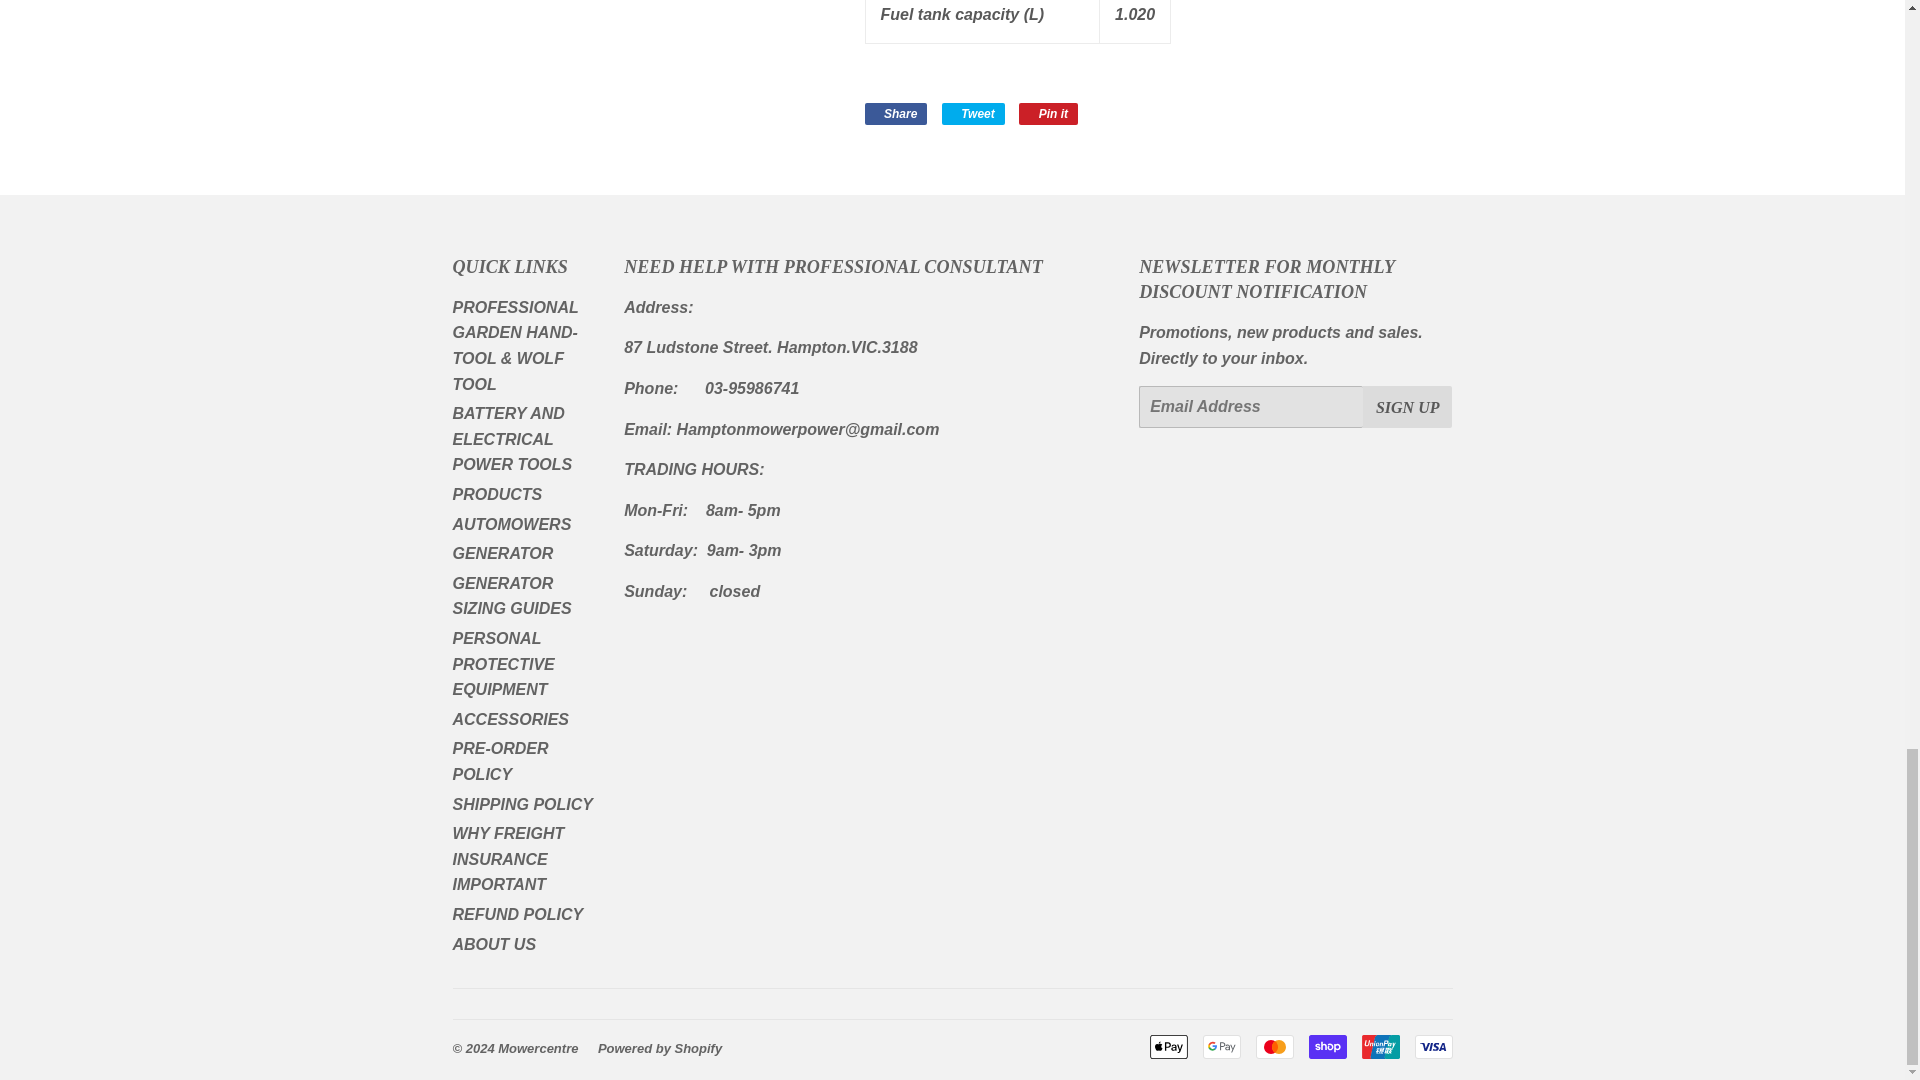 The height and width of the screenshot is (1080, 1920). I want to click on Apple Pay, so click(1169, 1046).